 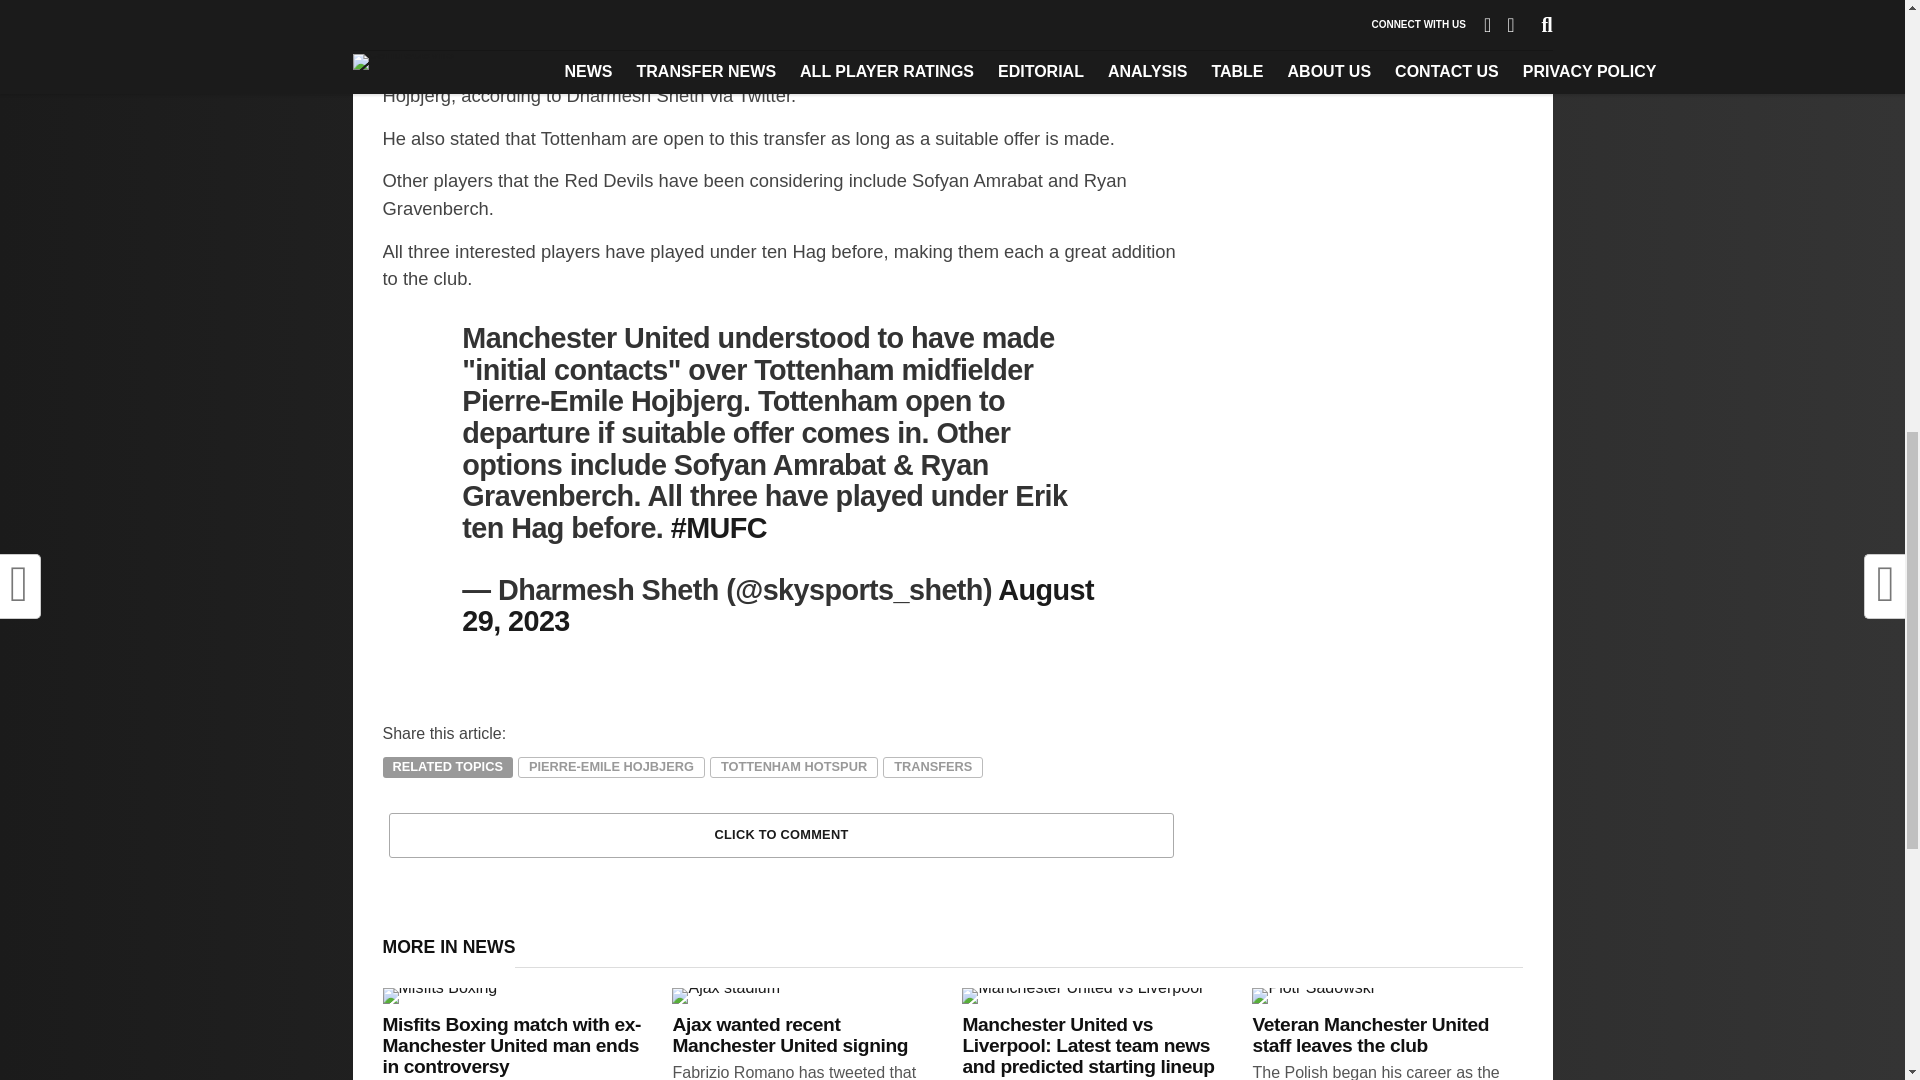 I want to click on TOTTENHAM HOTSPUR, so click(x=794, y=768).